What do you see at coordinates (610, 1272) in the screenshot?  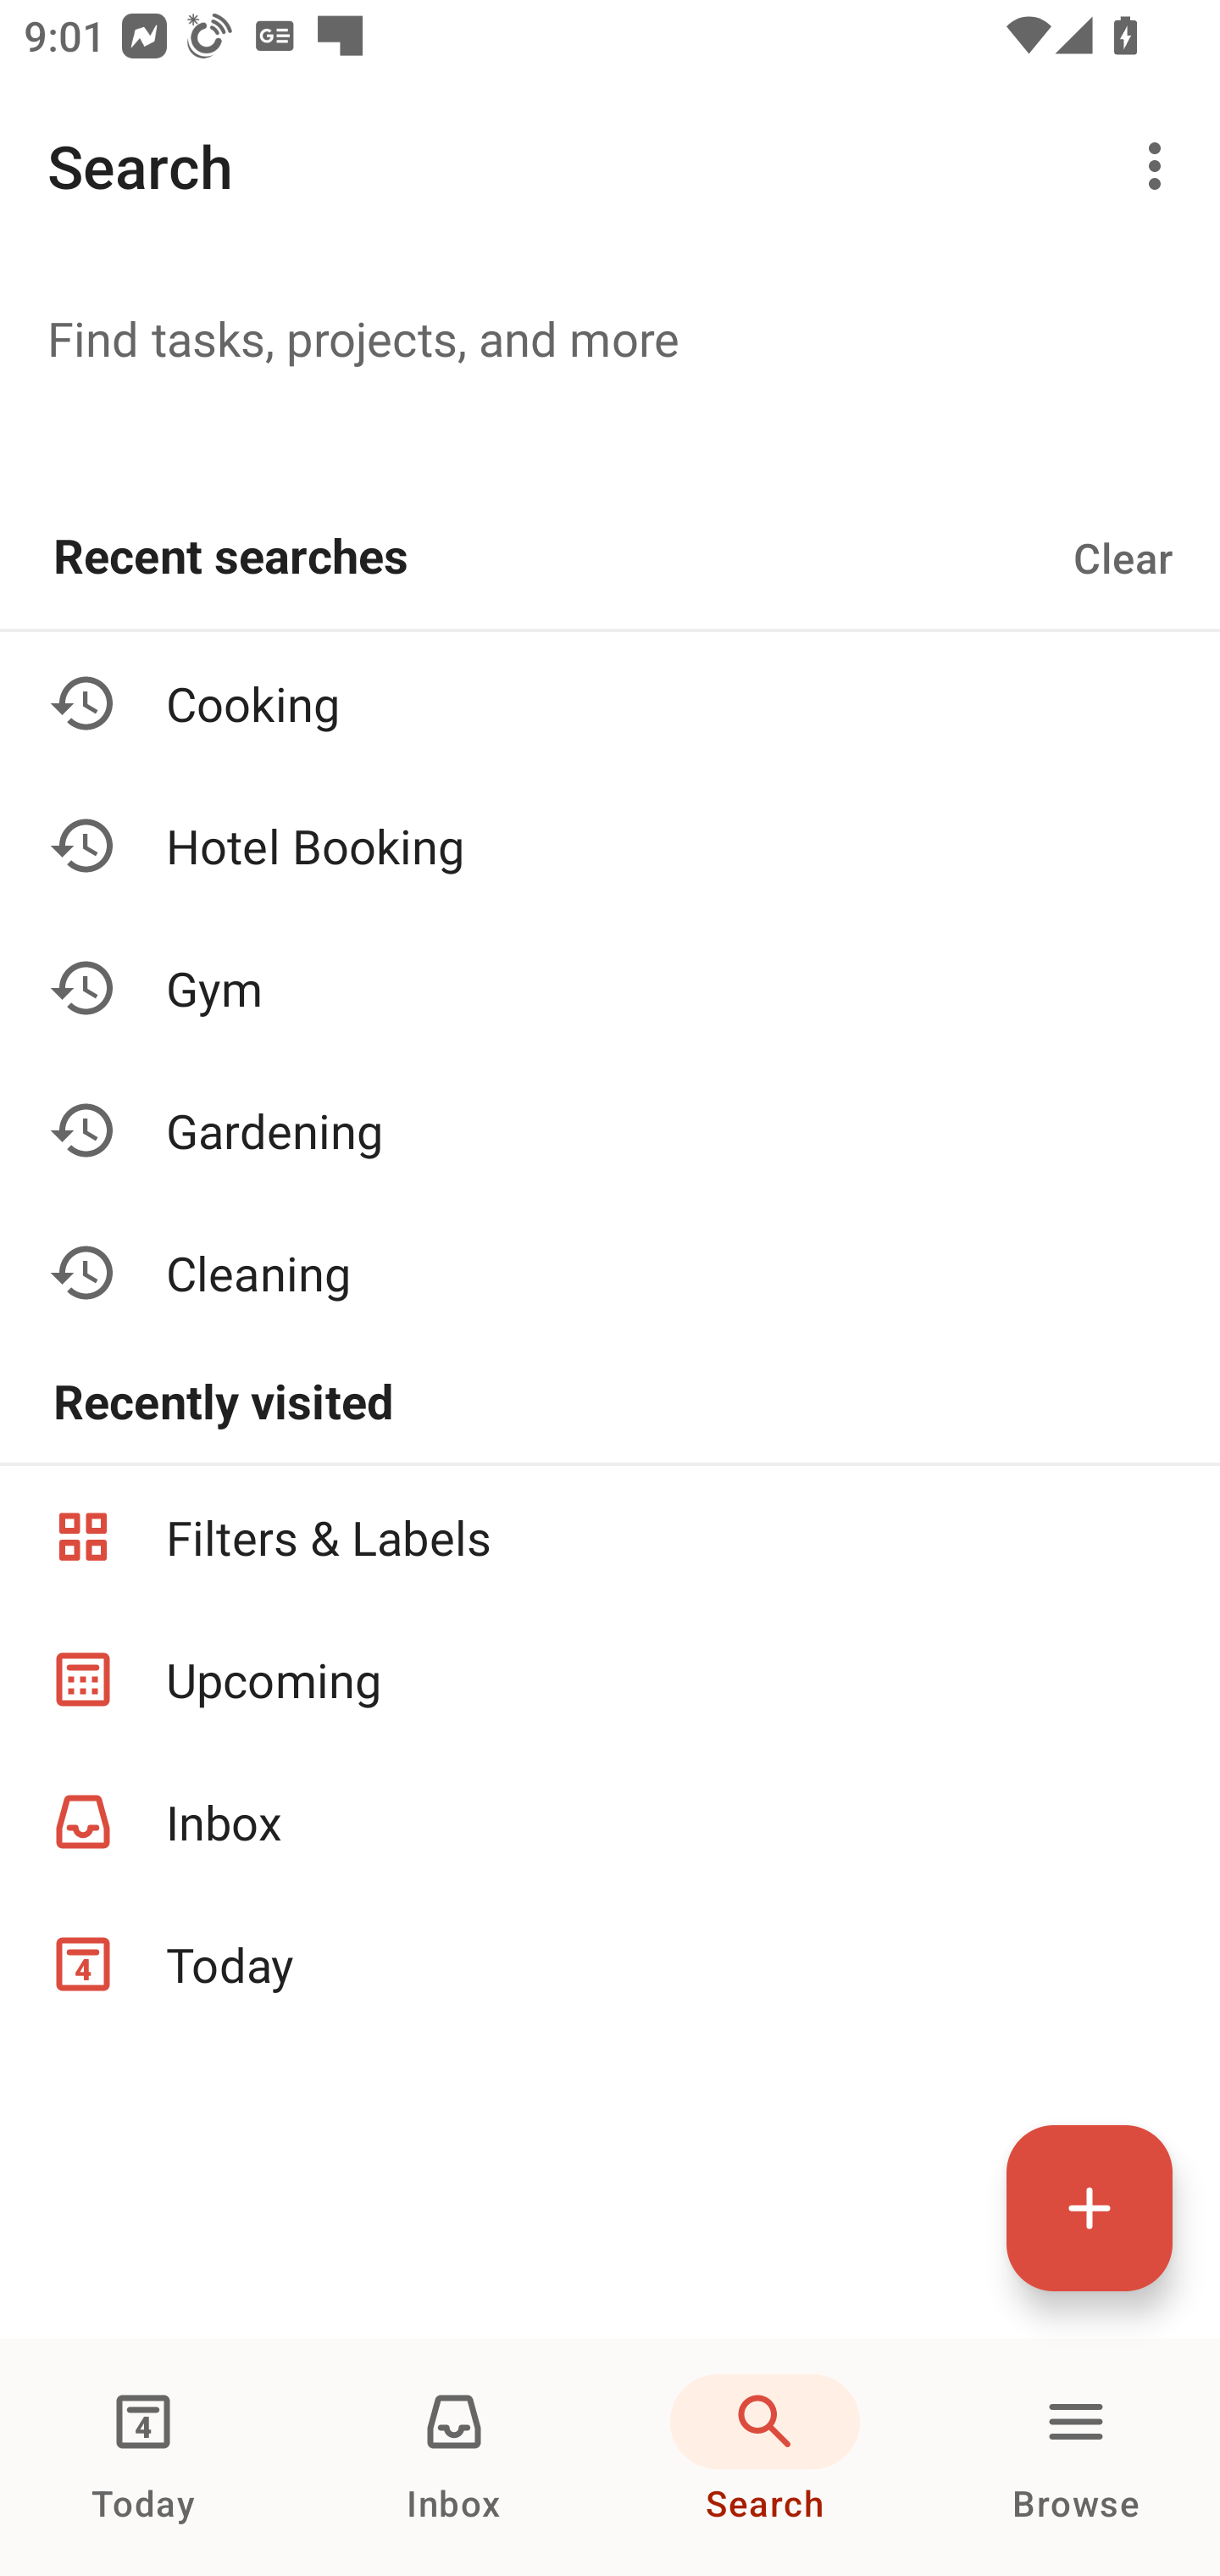 I see `Cleaning` at bounding box center [610, 1272].